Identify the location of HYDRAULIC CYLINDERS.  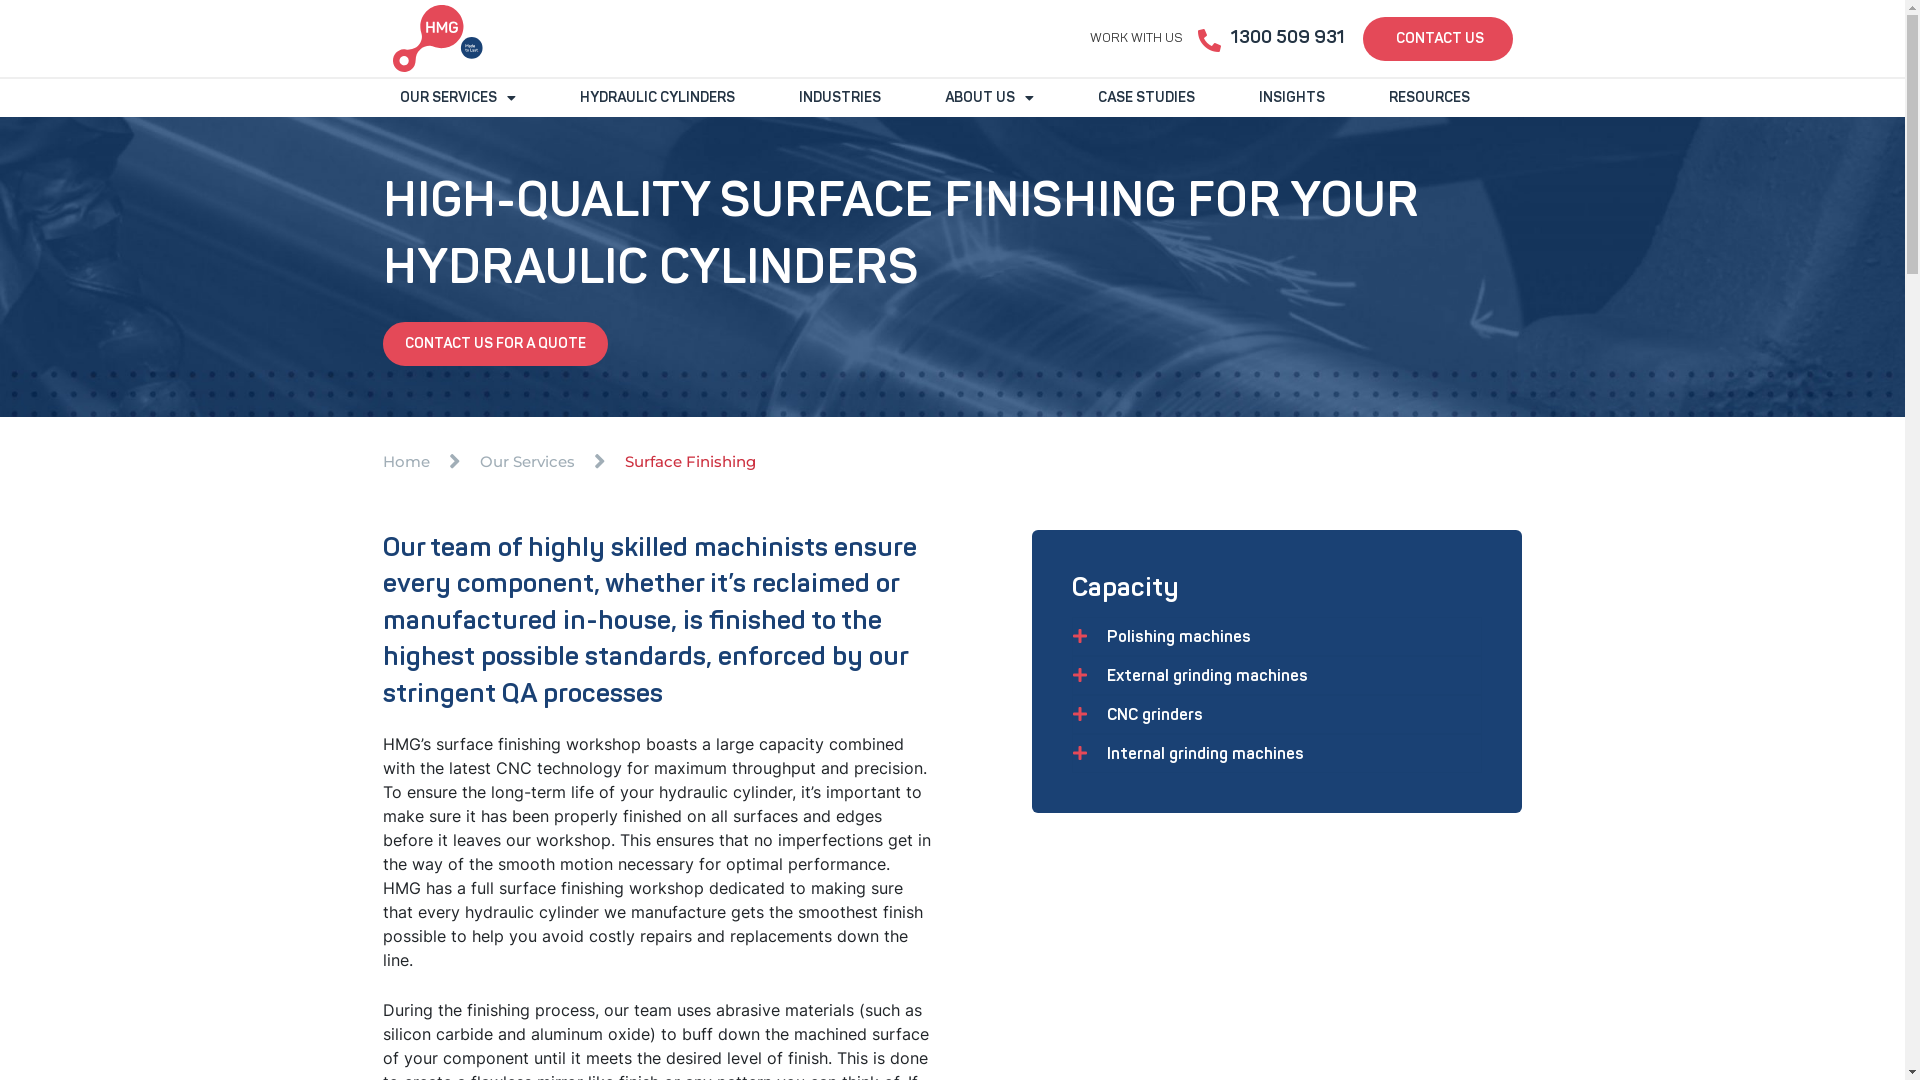
(656, 98).